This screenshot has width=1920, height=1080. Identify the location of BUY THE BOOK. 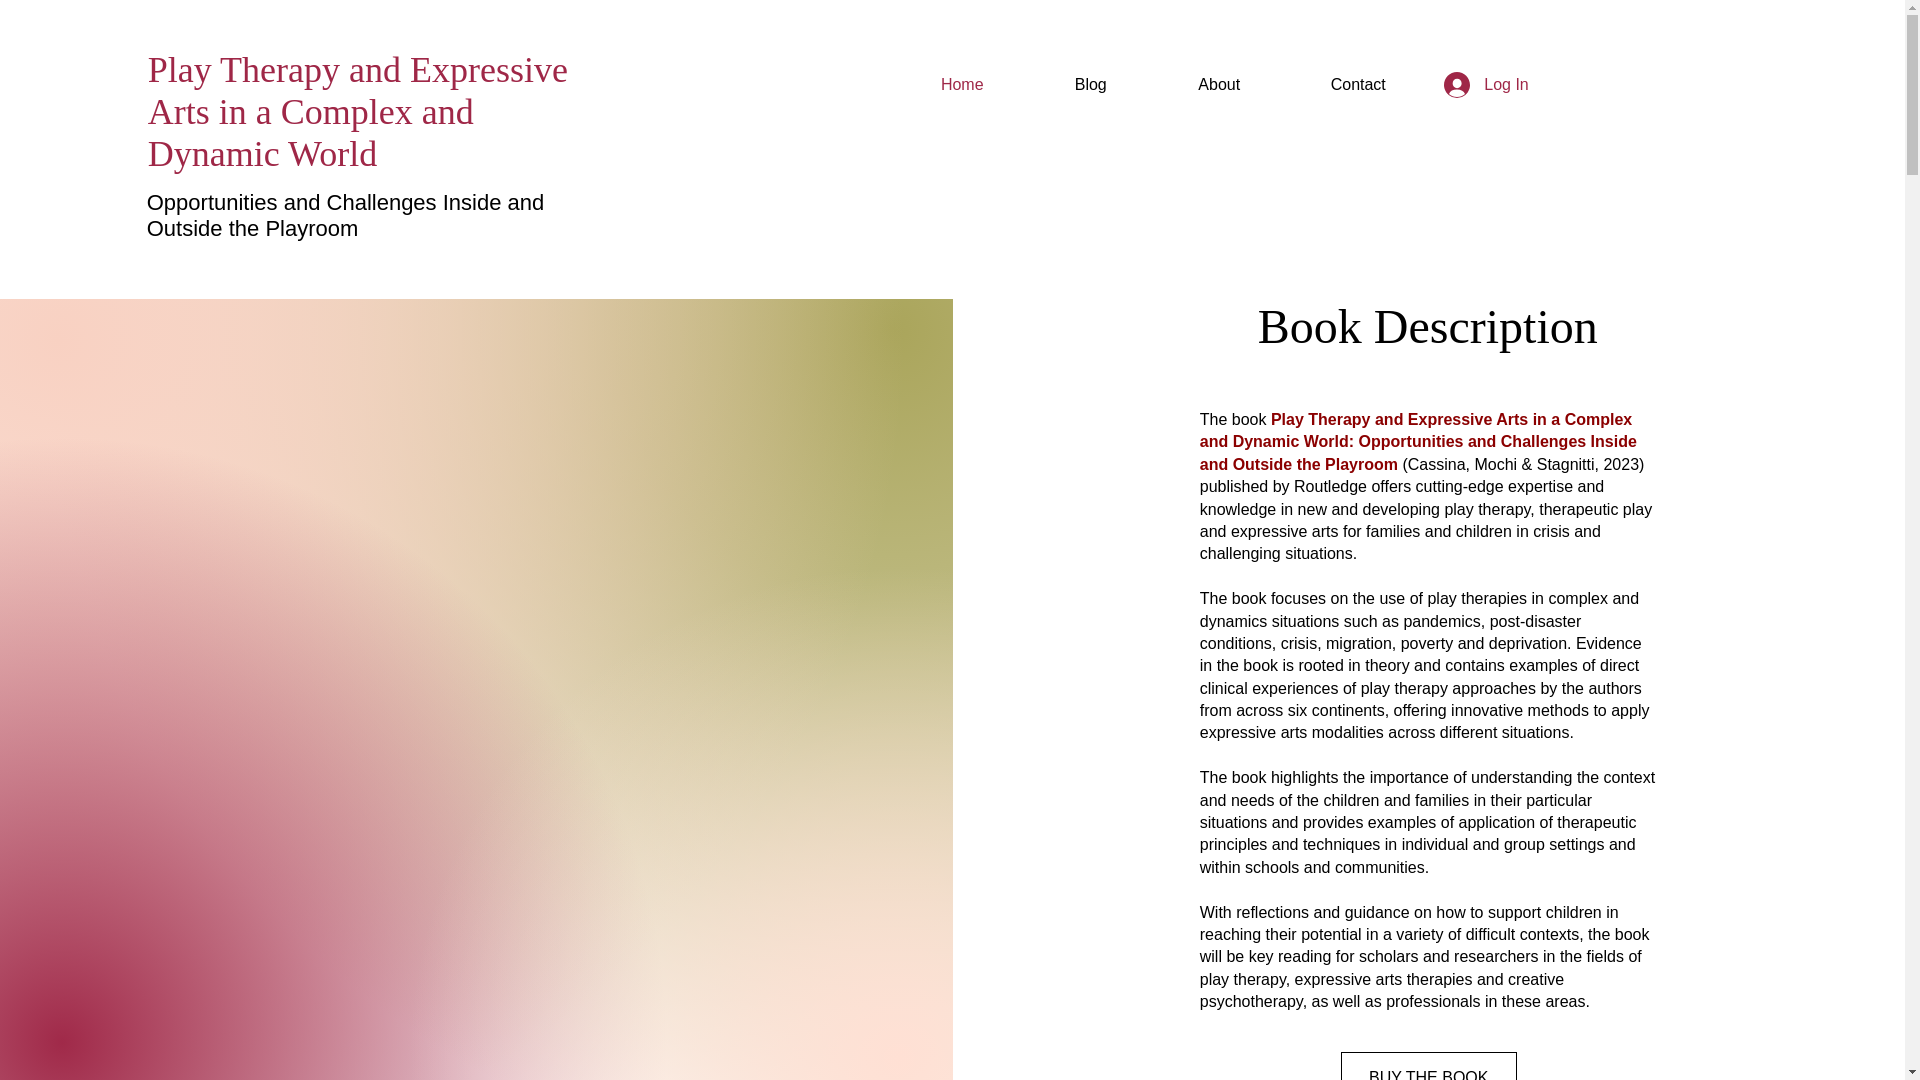
(1428, 1066).